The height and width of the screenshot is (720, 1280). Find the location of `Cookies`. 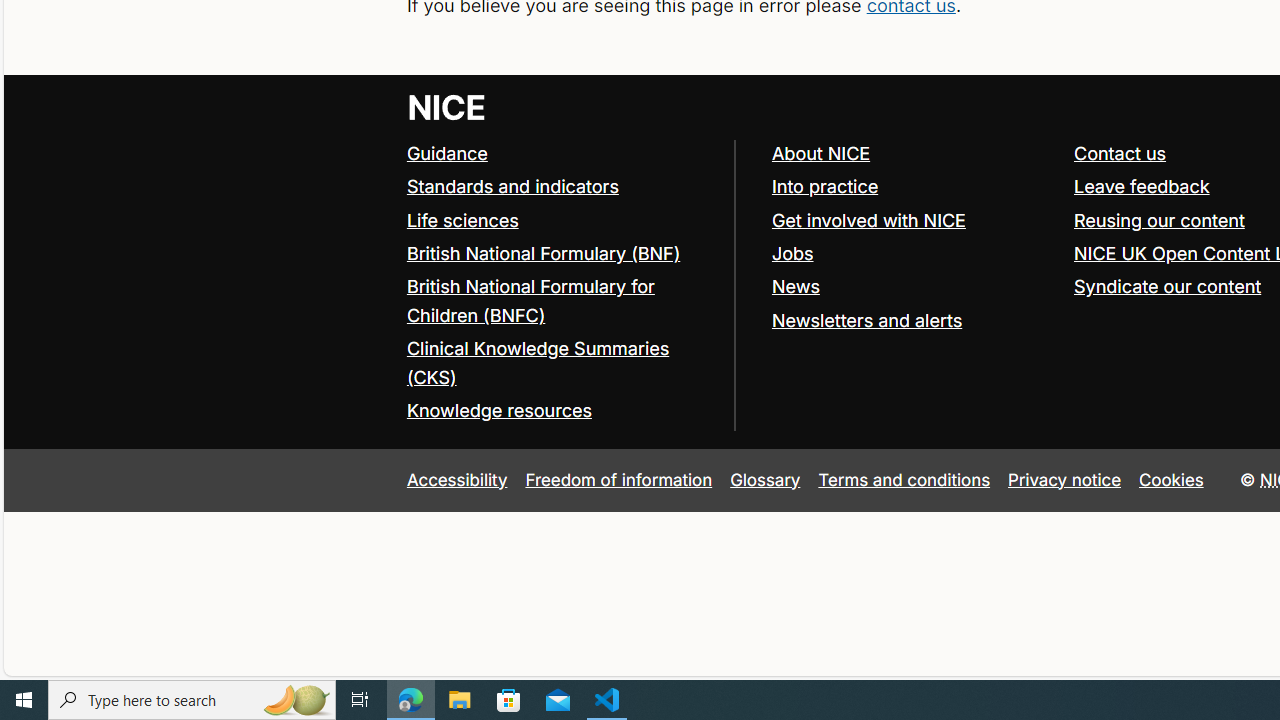

Cookies is located at coordinates (1172, 479).